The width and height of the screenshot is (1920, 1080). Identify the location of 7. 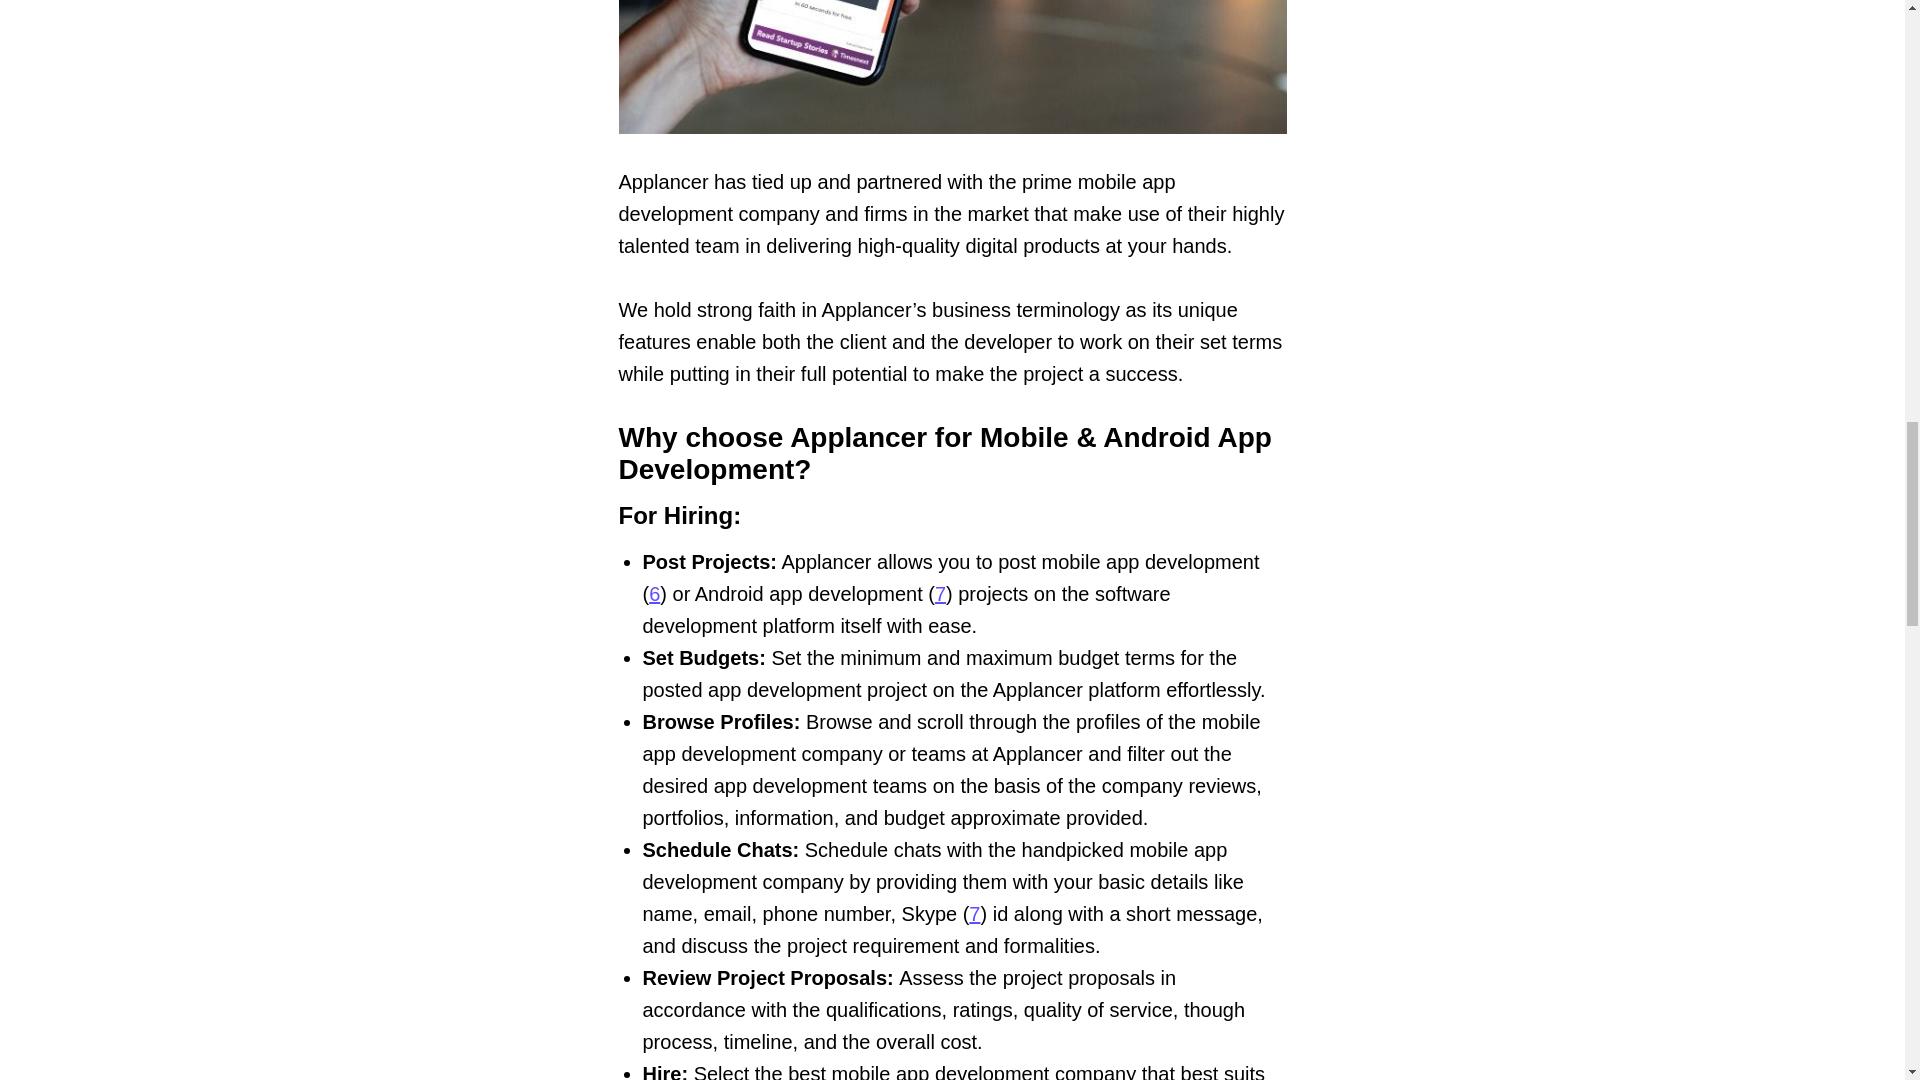
(974, 913).